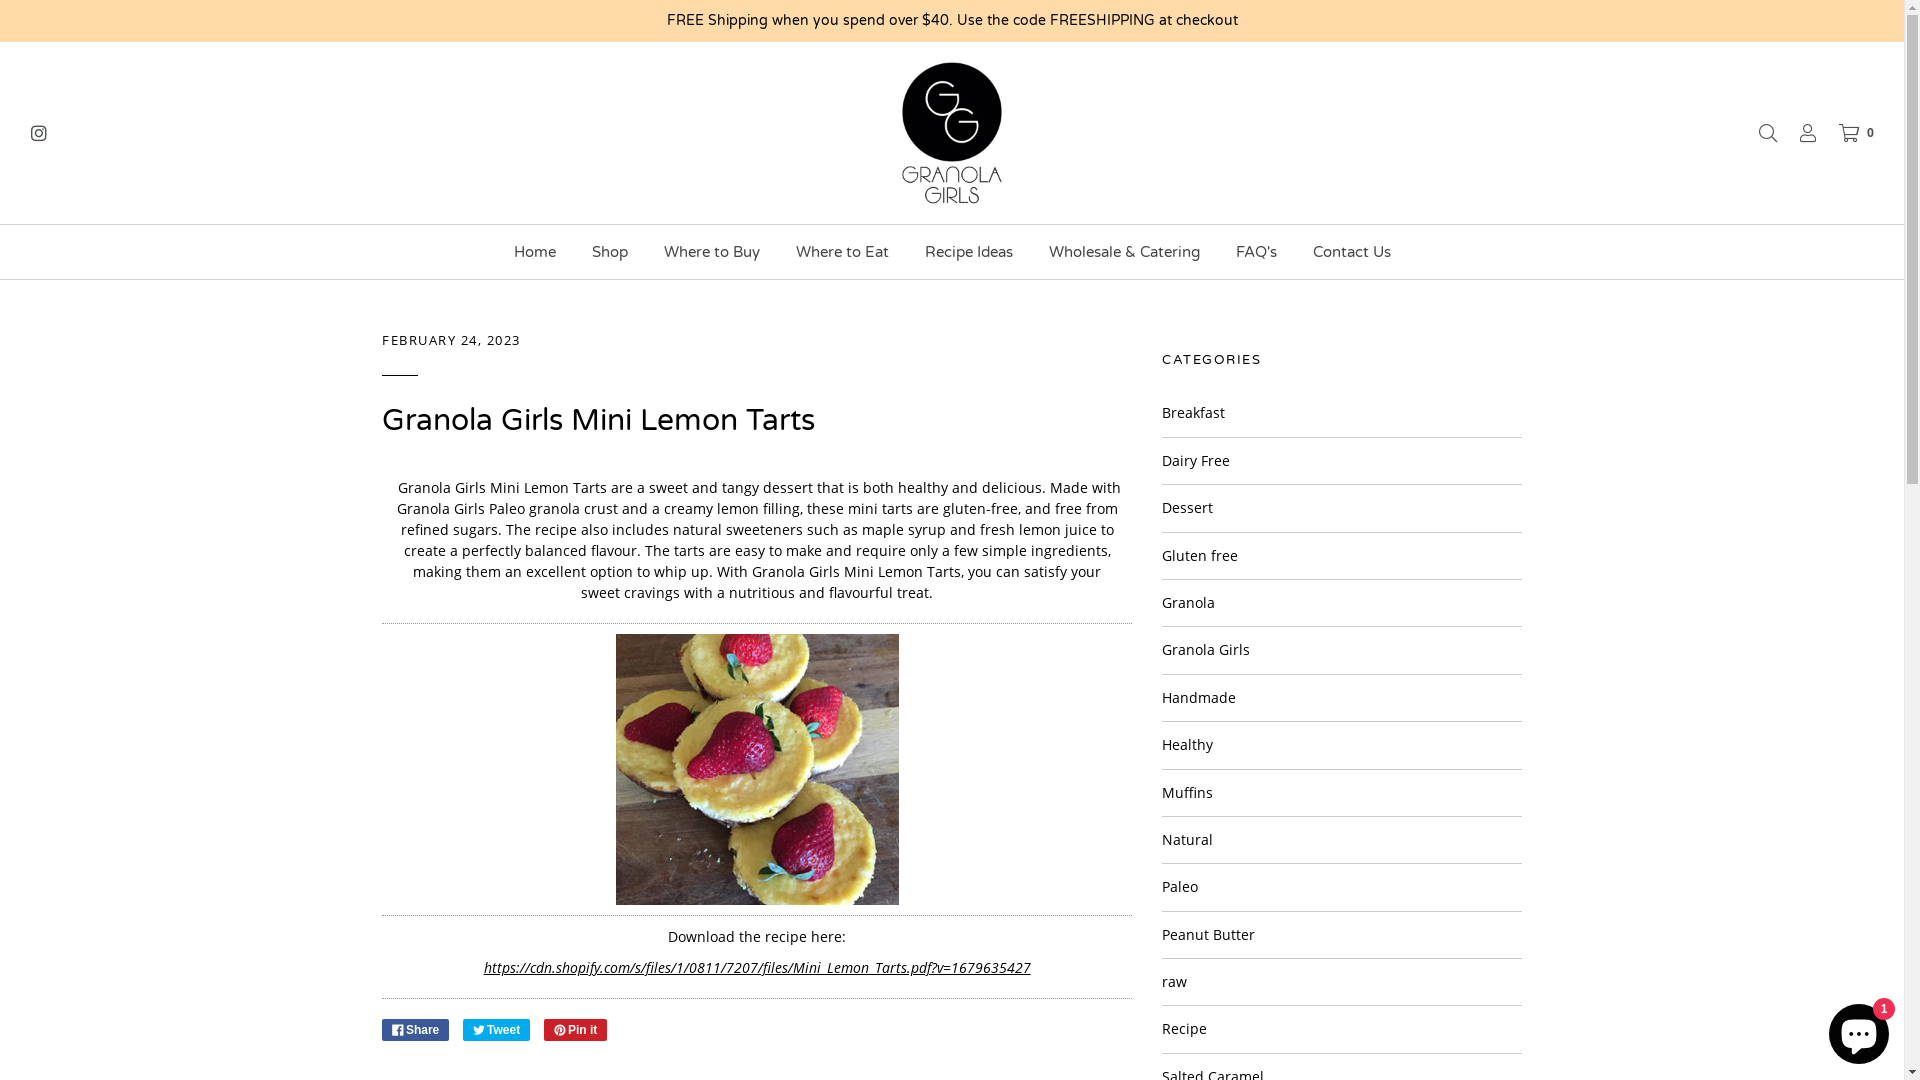  Describe the element at coordinates (1188, 602) in the screenshot. I see `Granola` at that location.